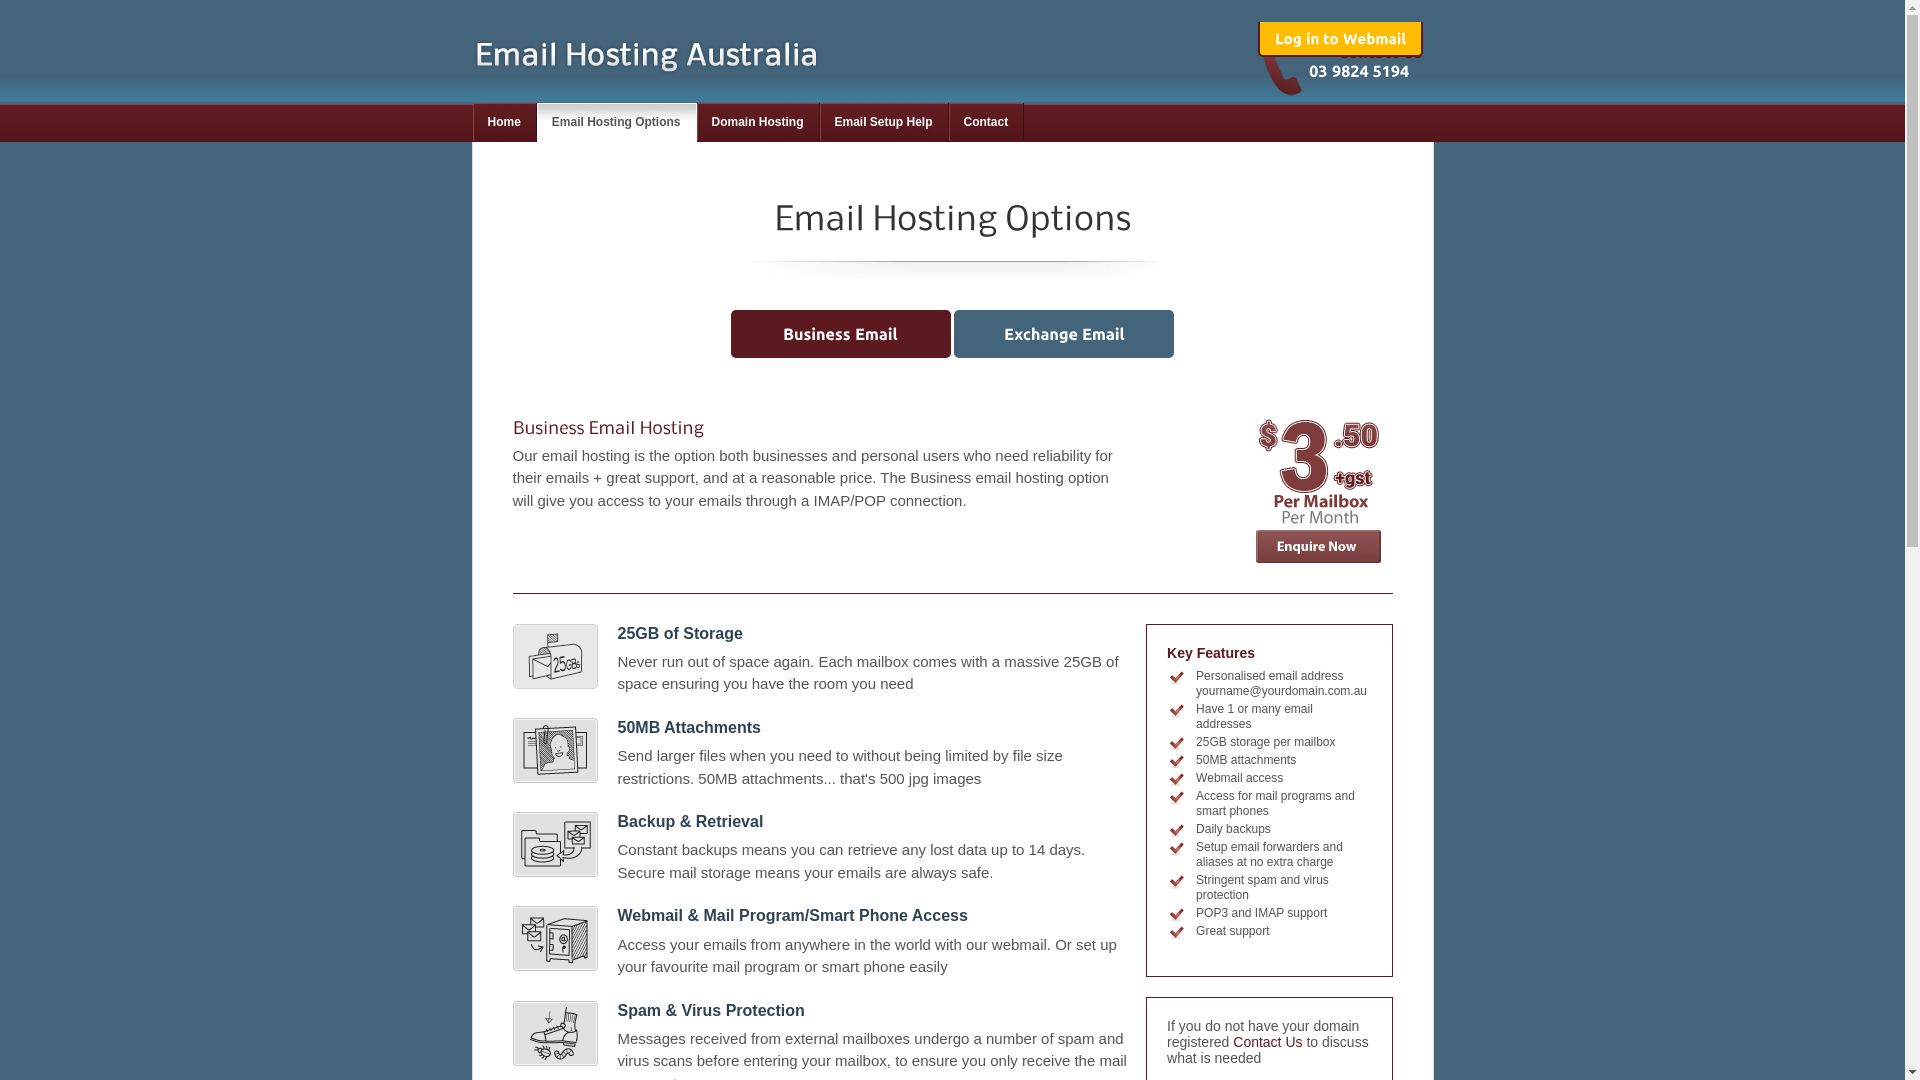 The image size is (1920, 1080). Describe the element at coordinates (646, 56) in the screenshot. I see `Email Hosting Australia` at that location.